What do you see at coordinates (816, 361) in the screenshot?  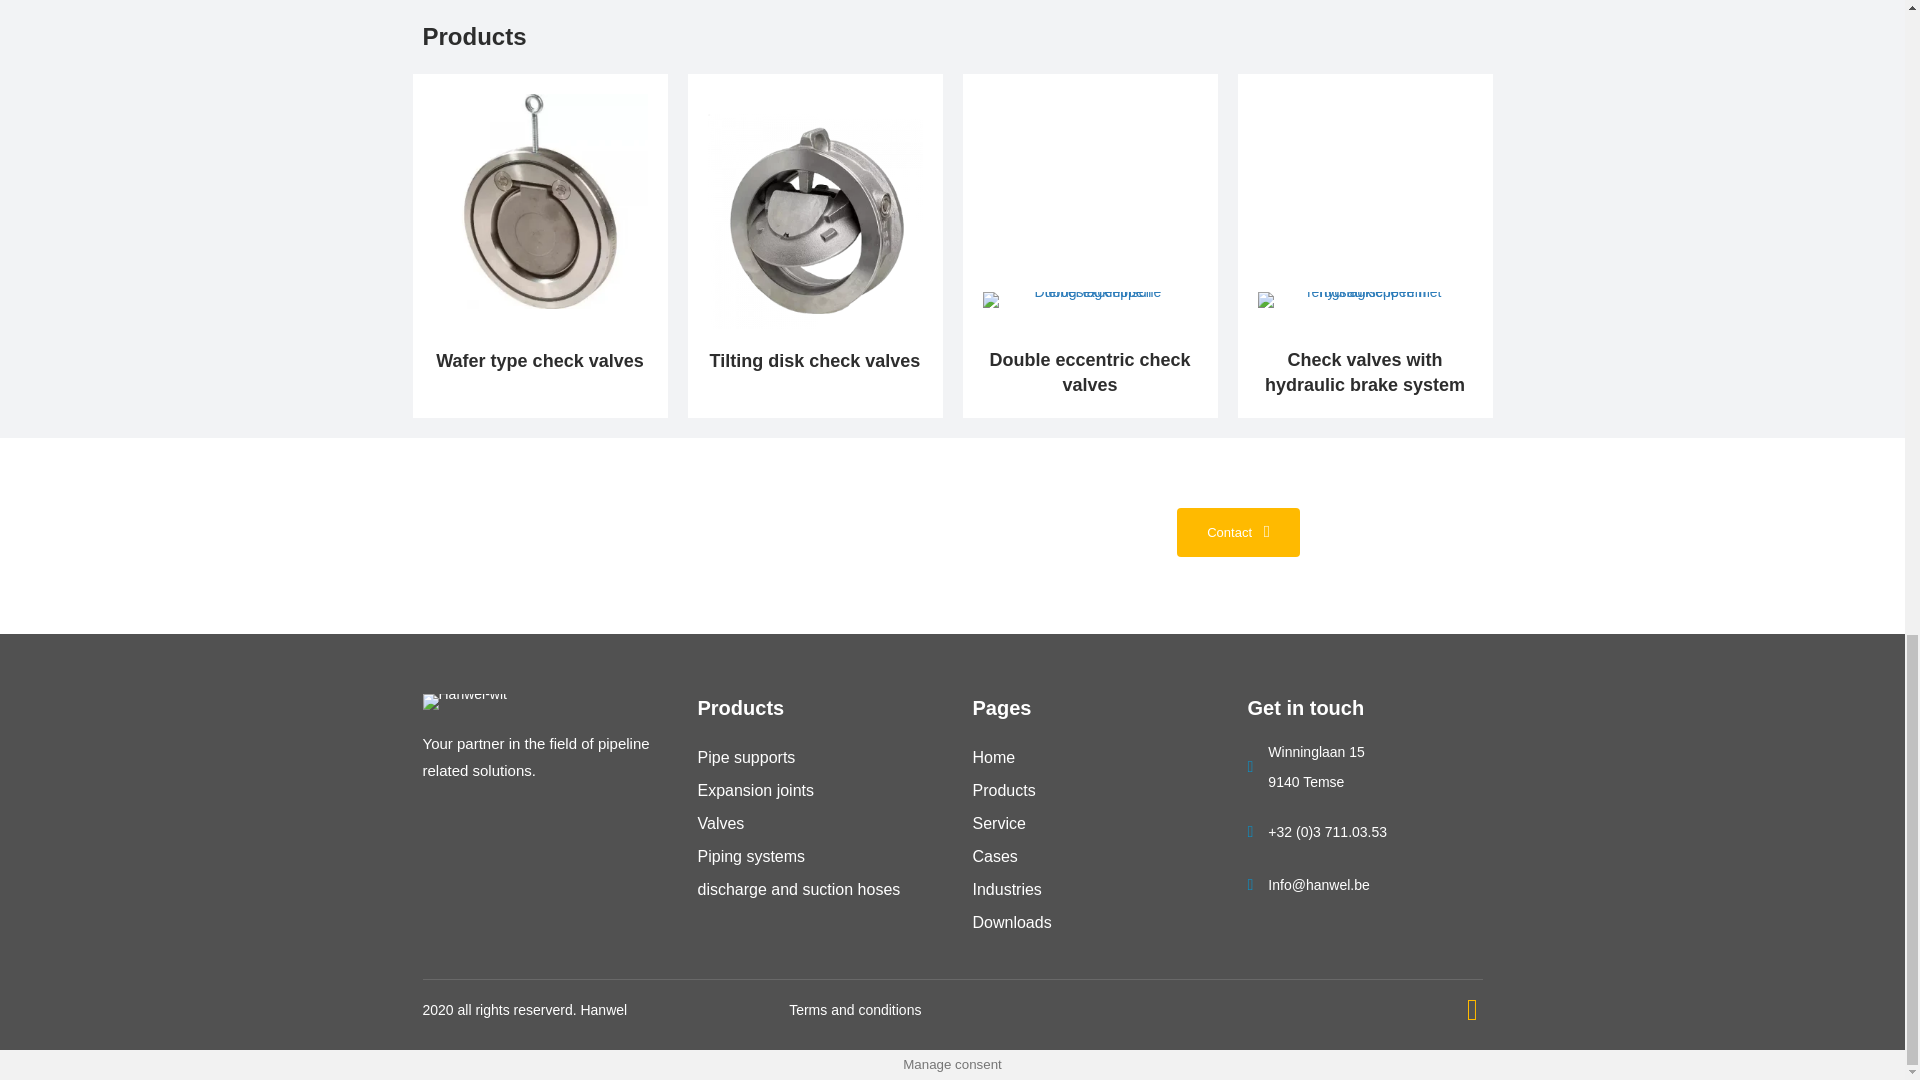 I see `Tilting disk check valves` at bounding box center [816, 361].